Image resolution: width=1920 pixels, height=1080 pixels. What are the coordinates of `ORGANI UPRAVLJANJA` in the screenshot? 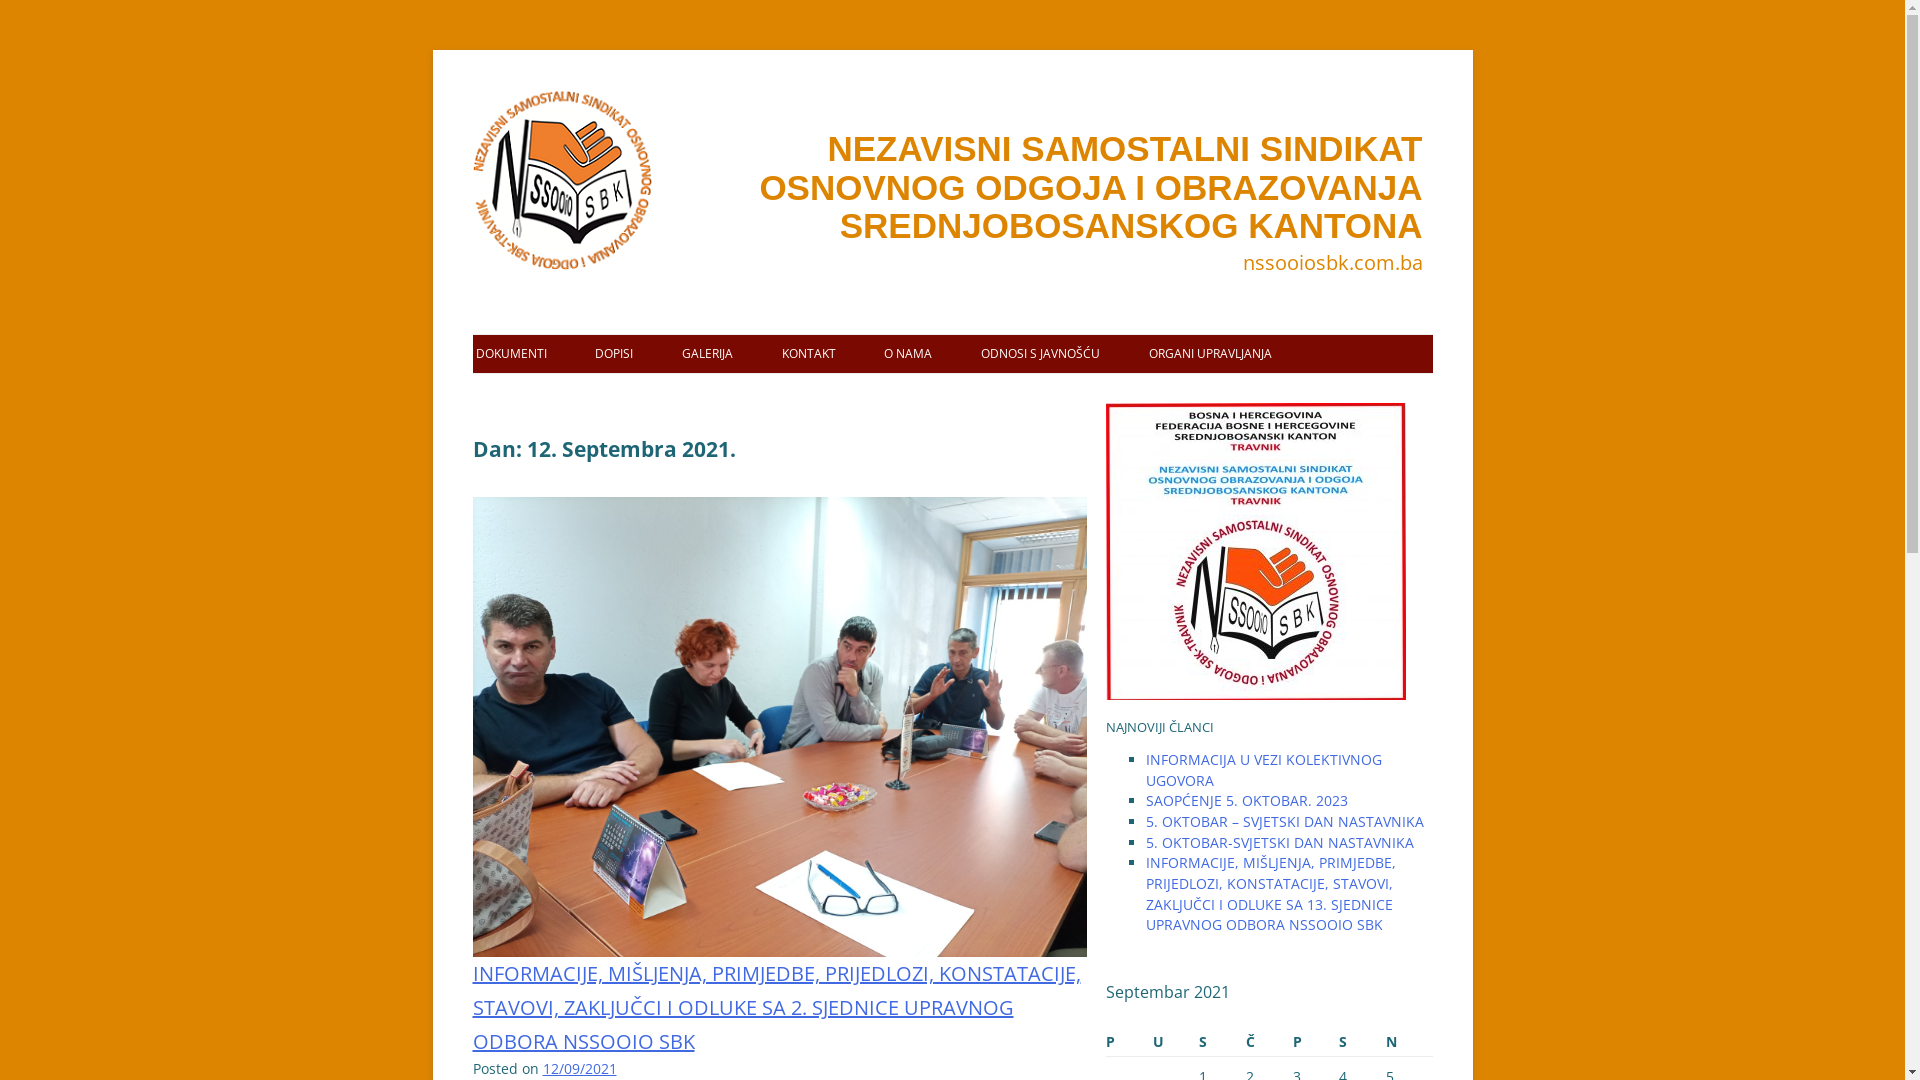 It's located at (1210, 354).